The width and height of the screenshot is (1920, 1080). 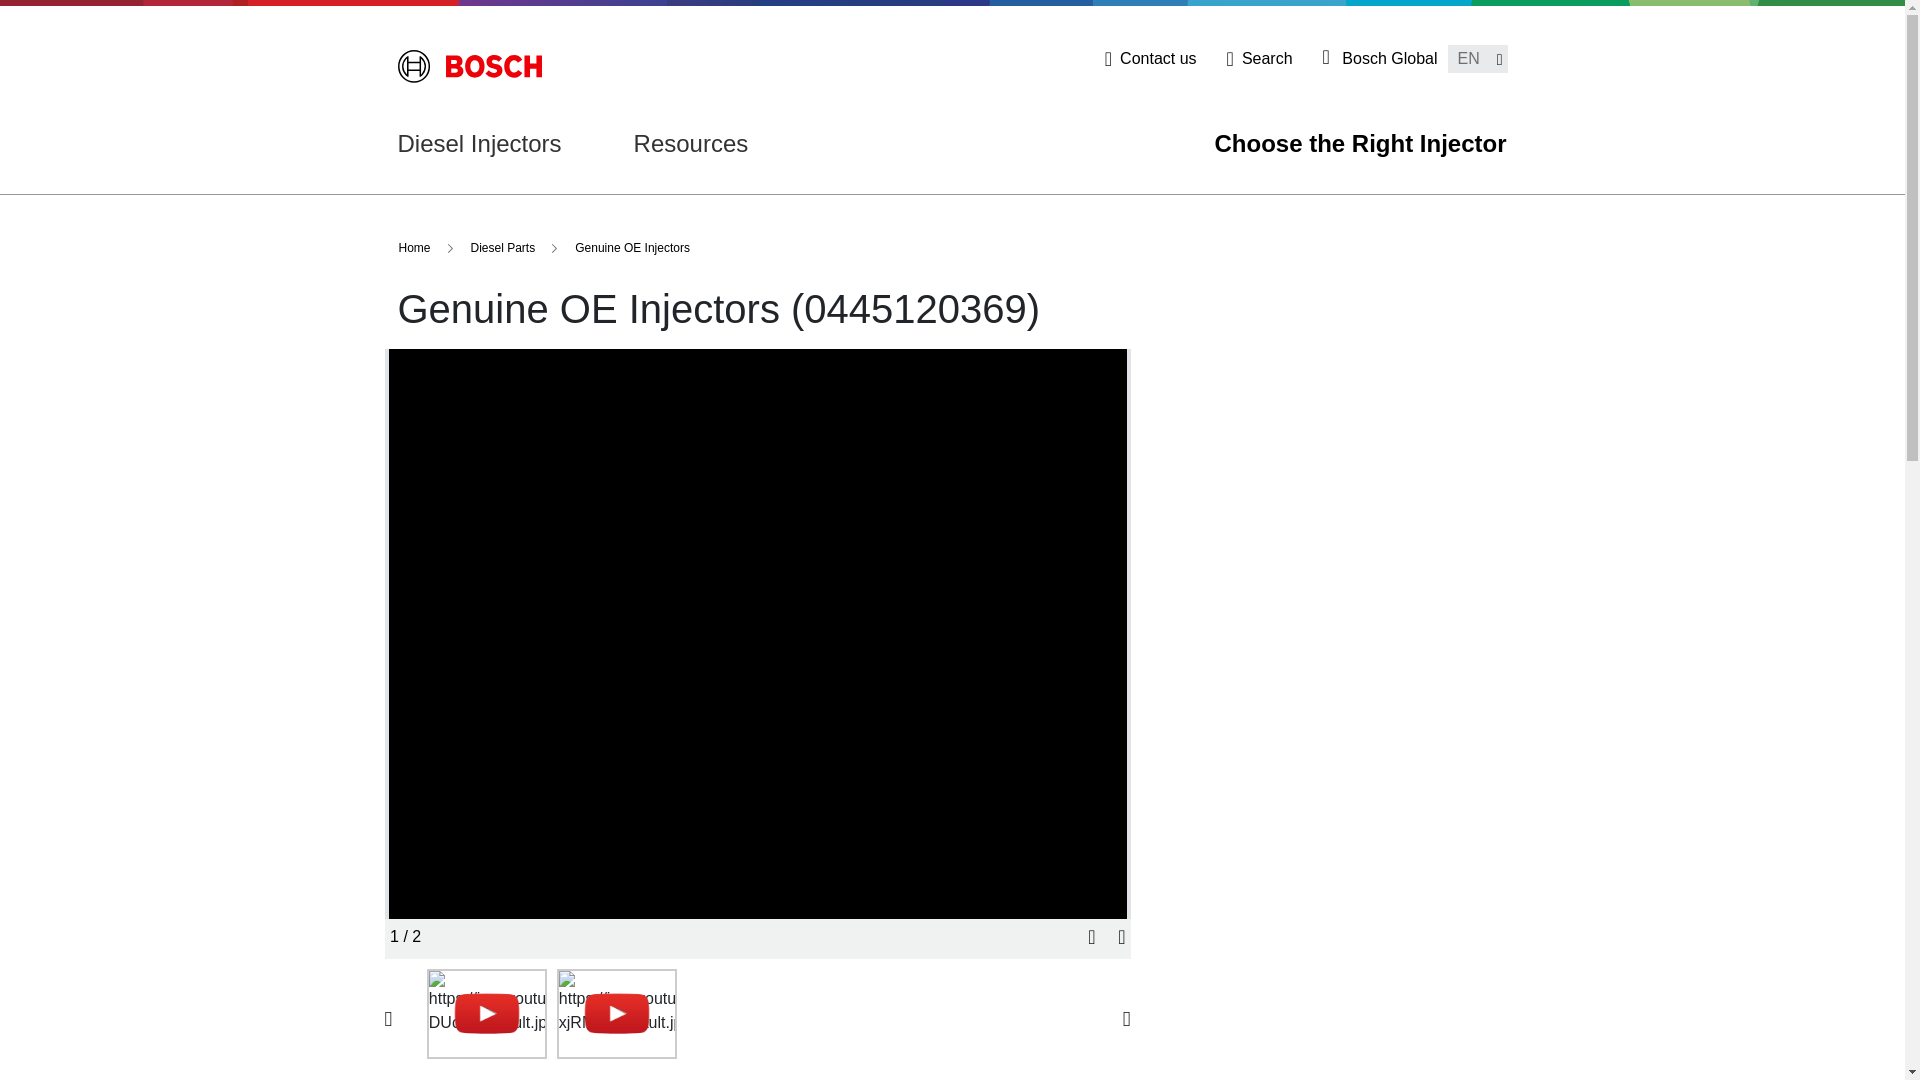 What do you see at coordinates (414, 248) in the screenshot?
I see `Home` at bounding box center [414, 248].